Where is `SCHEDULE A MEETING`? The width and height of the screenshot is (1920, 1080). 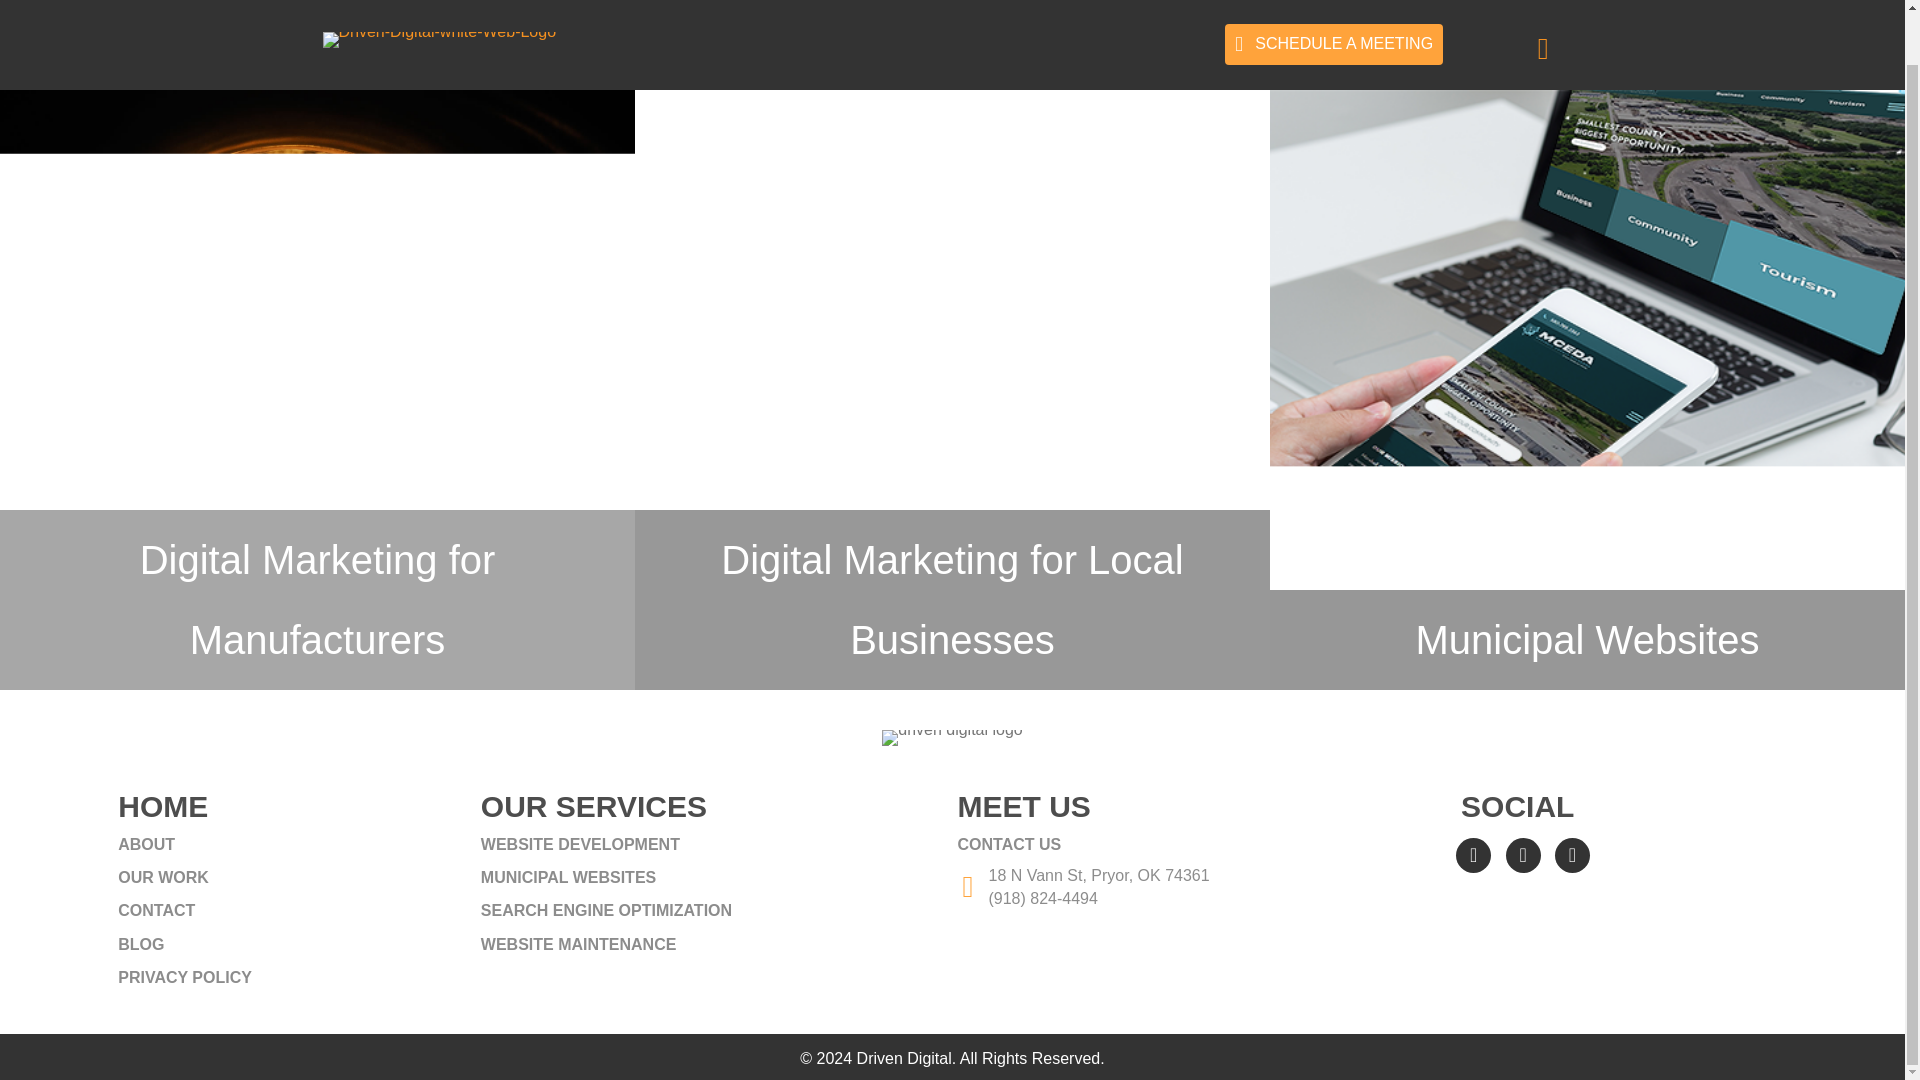 SCHEDULE A MEETING is located at coordinates (1334, 44).